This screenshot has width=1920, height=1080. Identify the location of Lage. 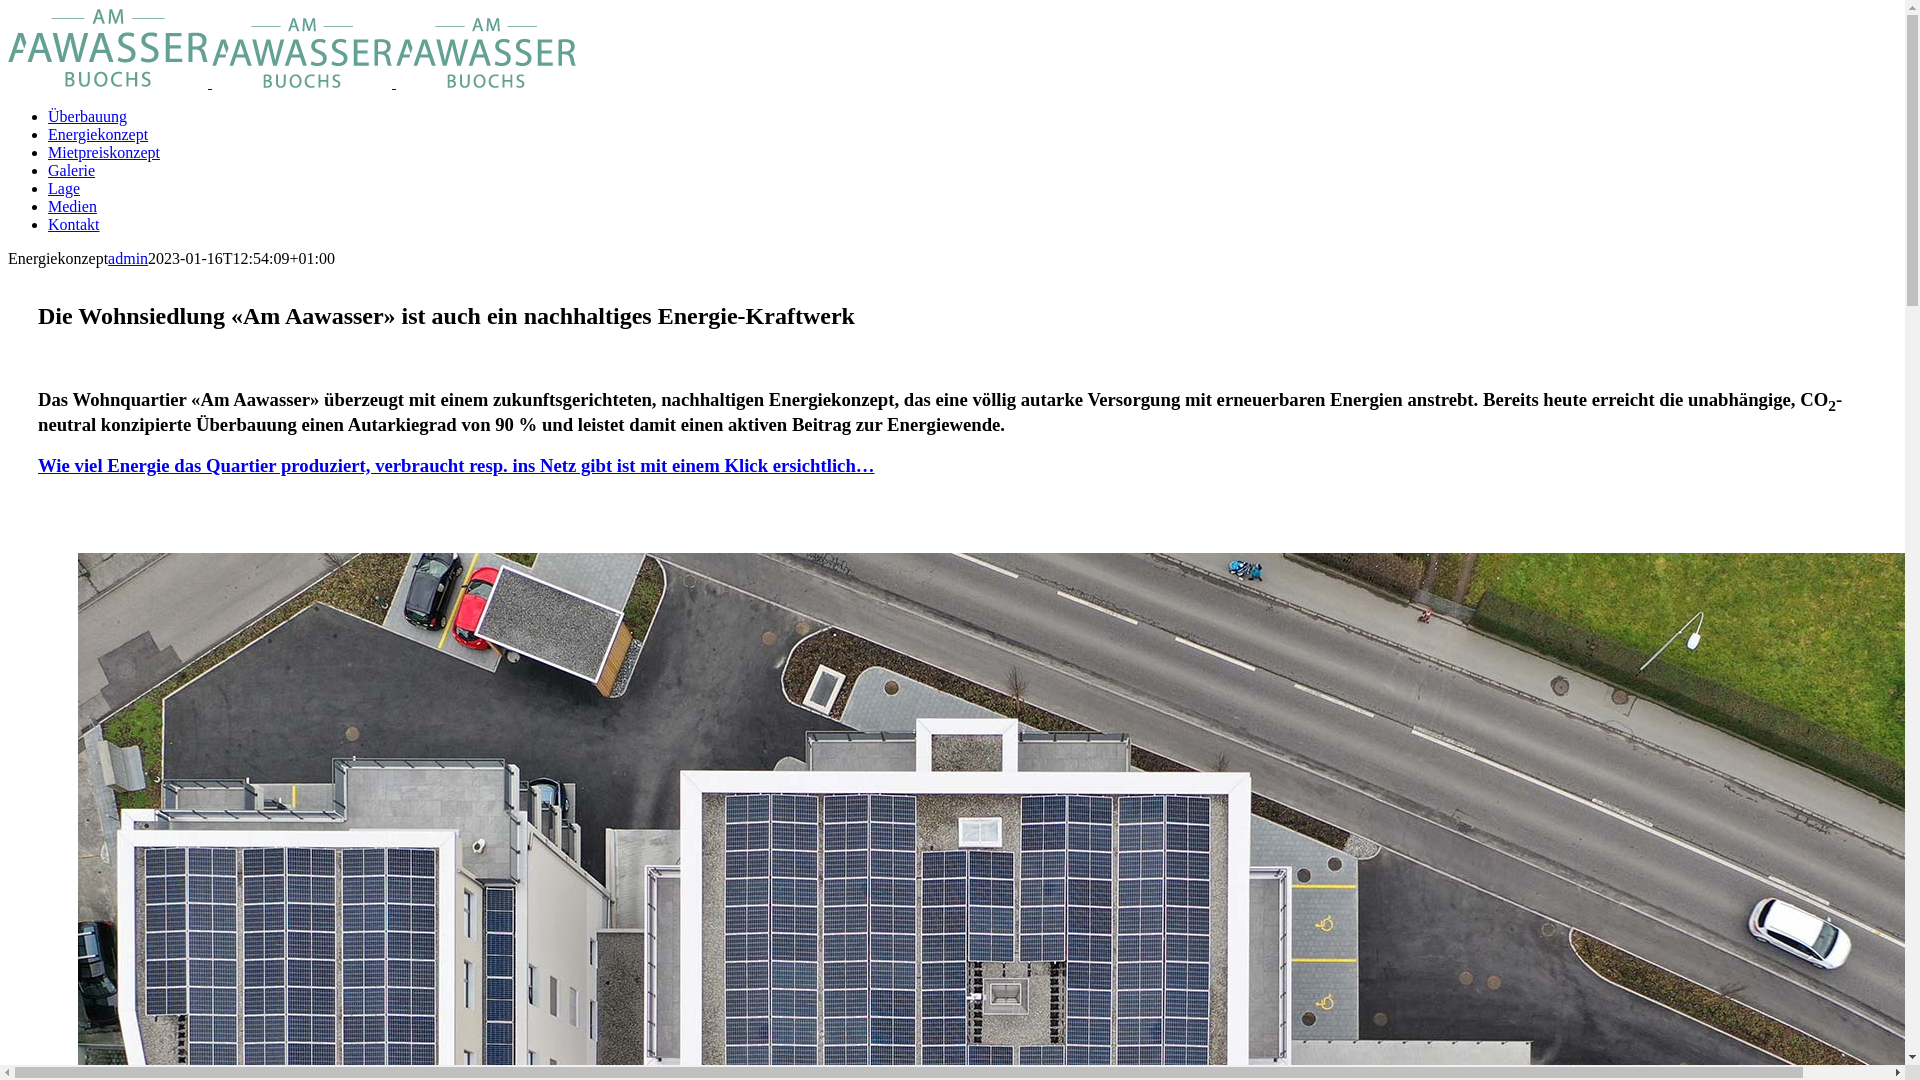
(64, 188).